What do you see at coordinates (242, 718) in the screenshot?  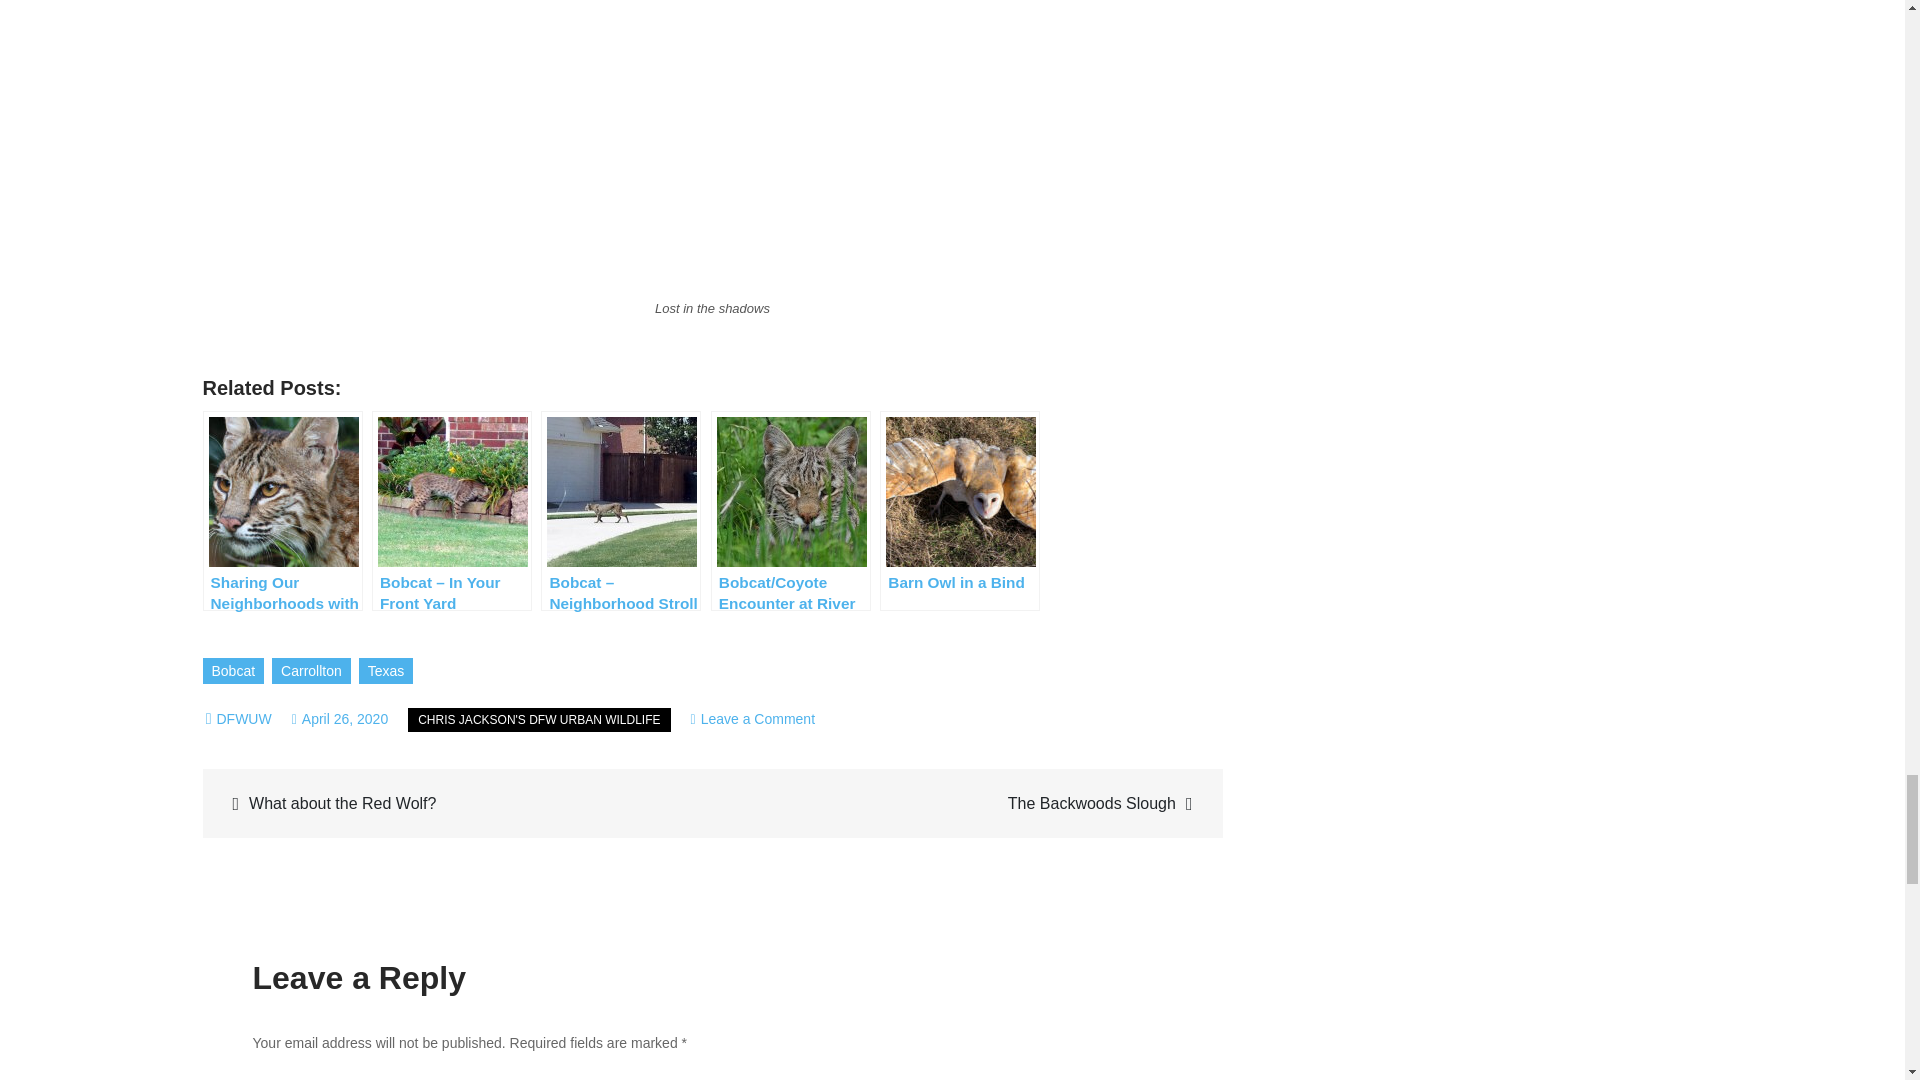 I see `The Backwoods Slough` at bounding box center [242, 718].